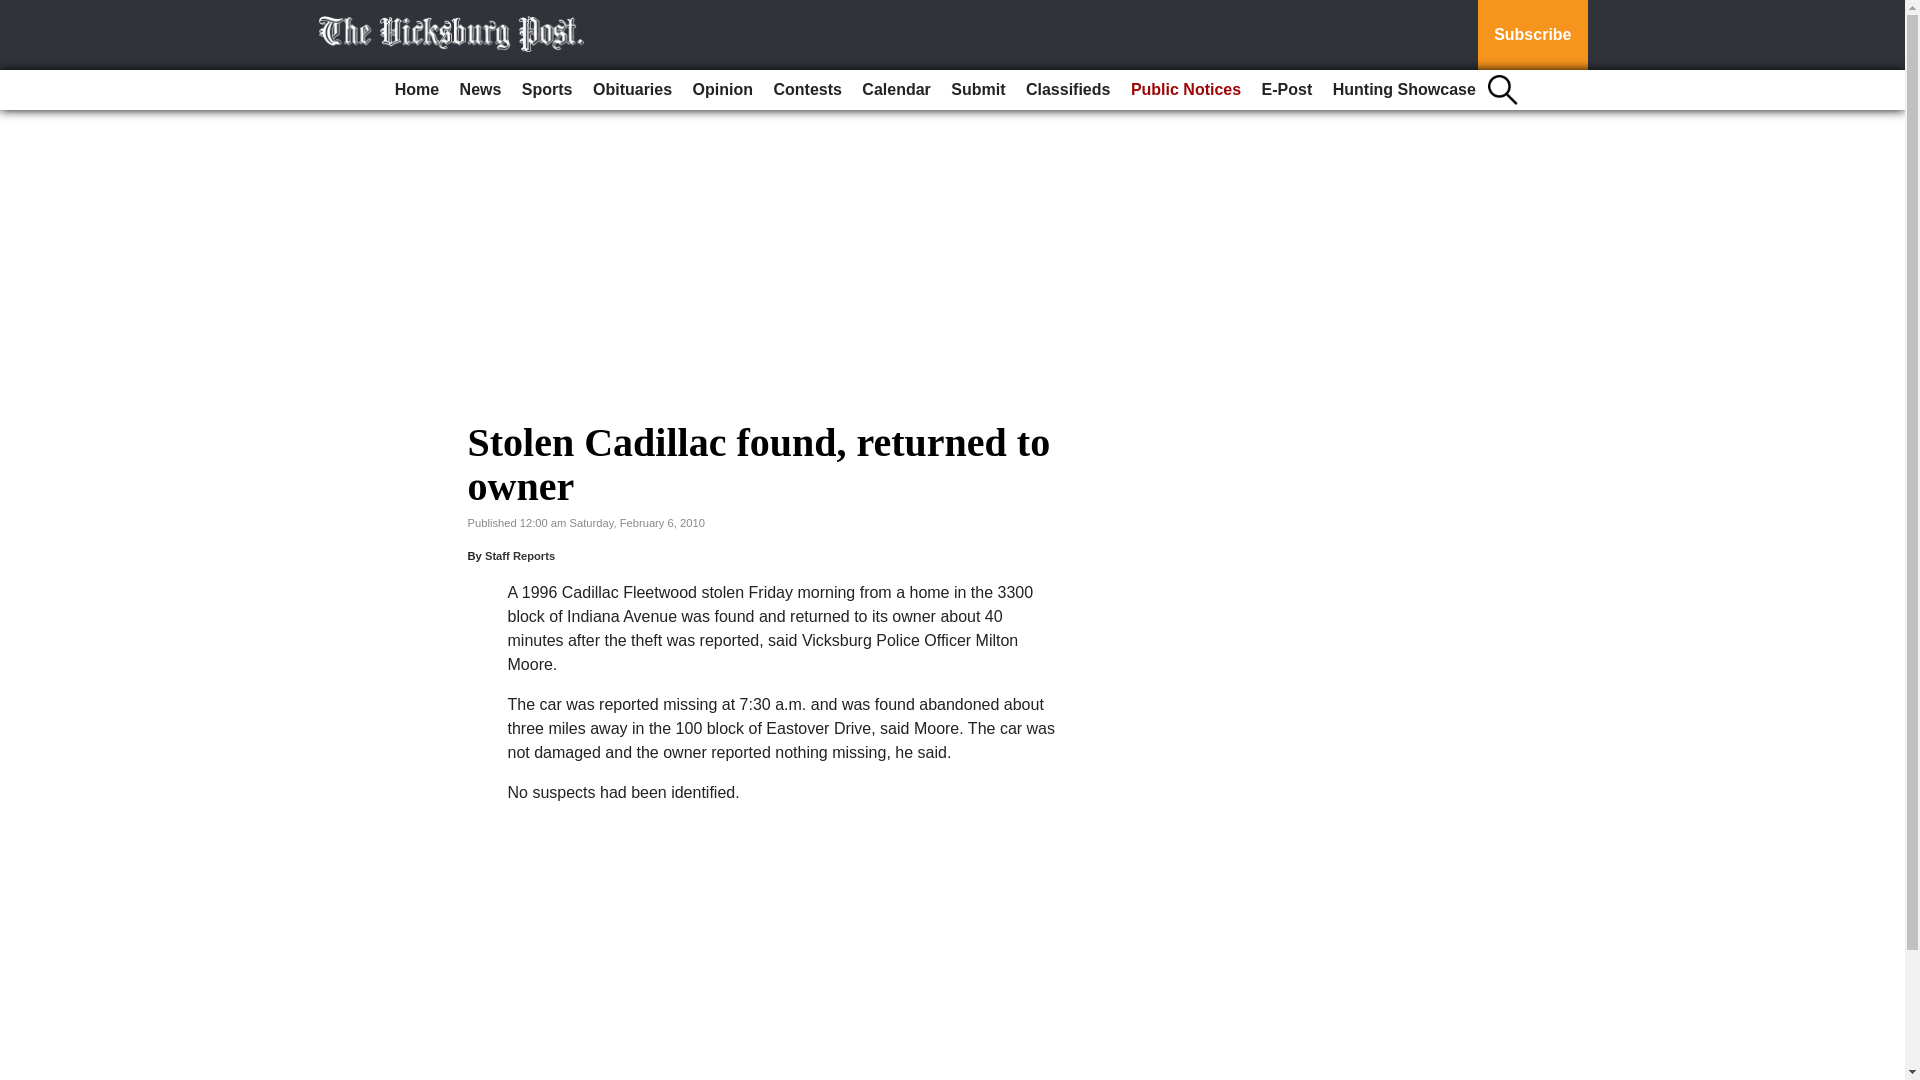 This screenshot has height=1080, width=1920. Describe the element at coordinates (896, 90) in the screenshot. I see `Calendar` at that location.